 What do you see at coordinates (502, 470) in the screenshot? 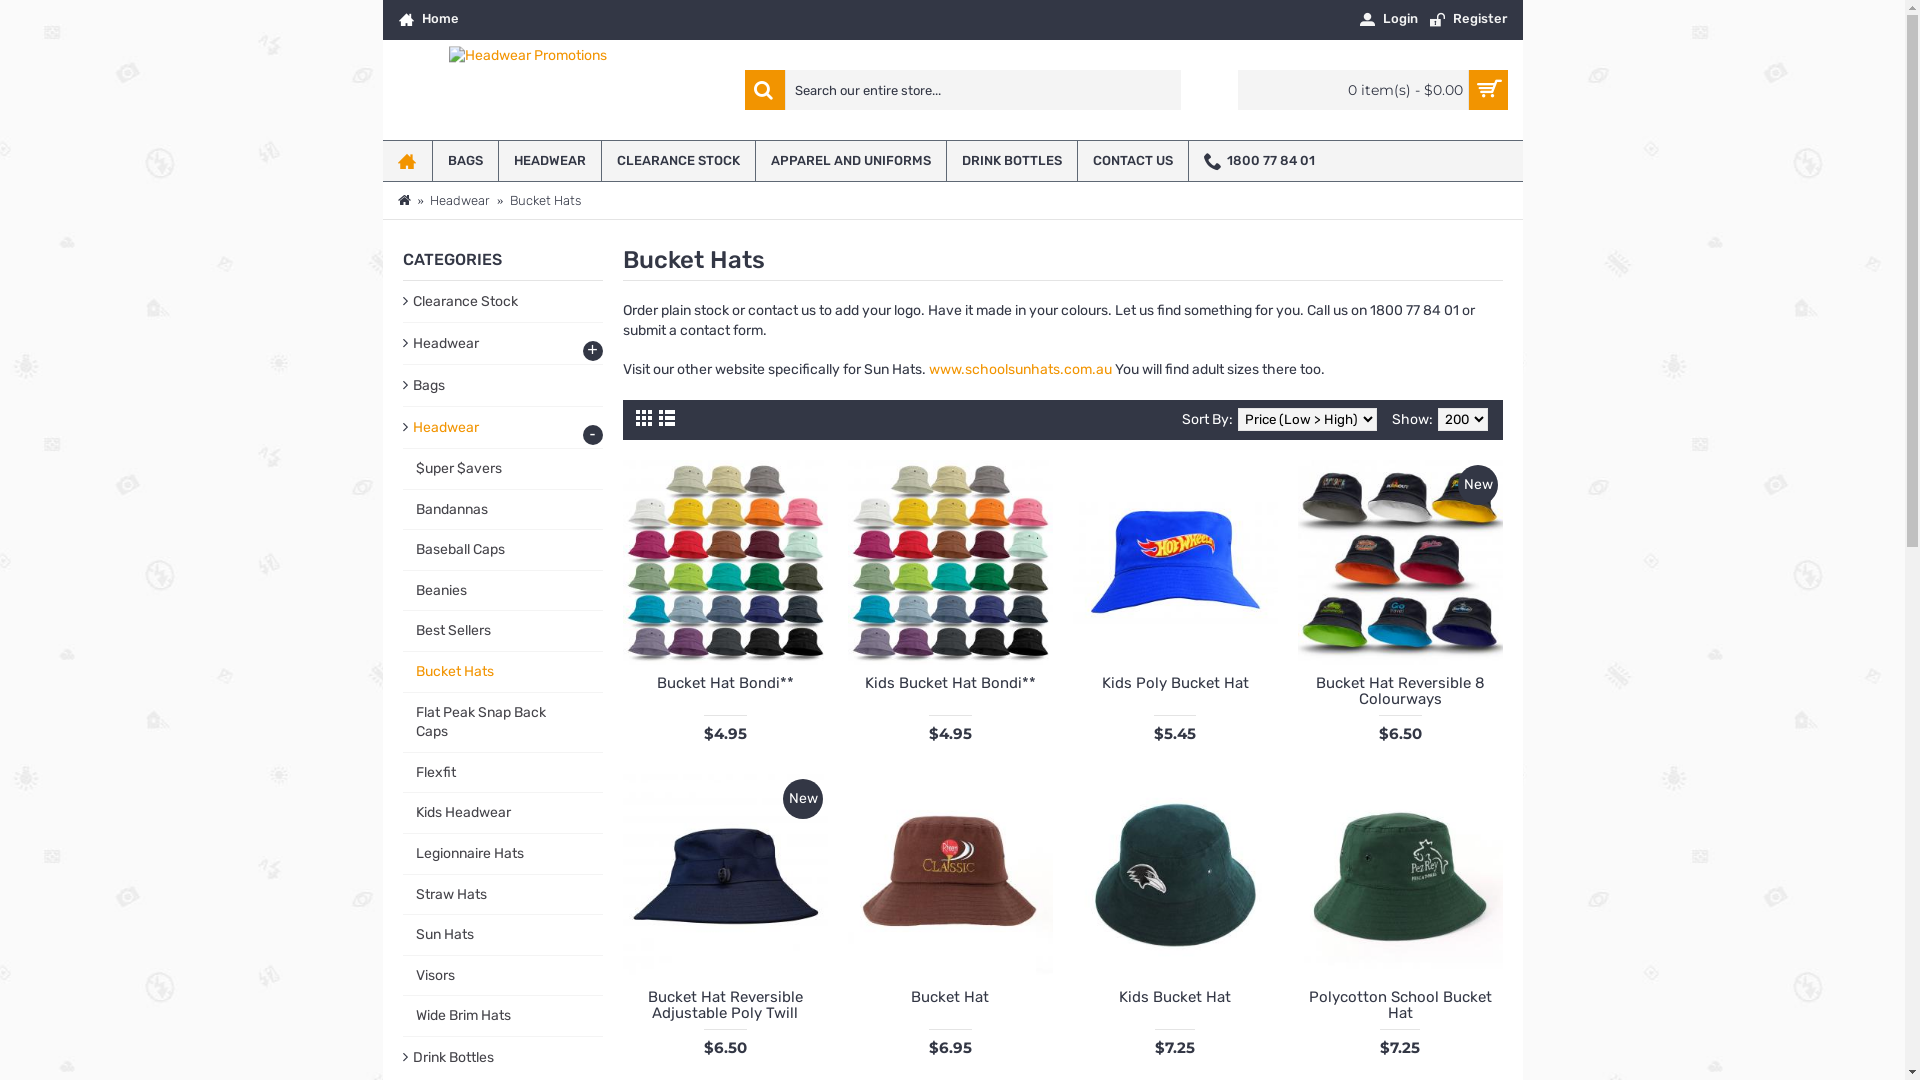
I see `$uper $avers` at bounding box center [502, 470].